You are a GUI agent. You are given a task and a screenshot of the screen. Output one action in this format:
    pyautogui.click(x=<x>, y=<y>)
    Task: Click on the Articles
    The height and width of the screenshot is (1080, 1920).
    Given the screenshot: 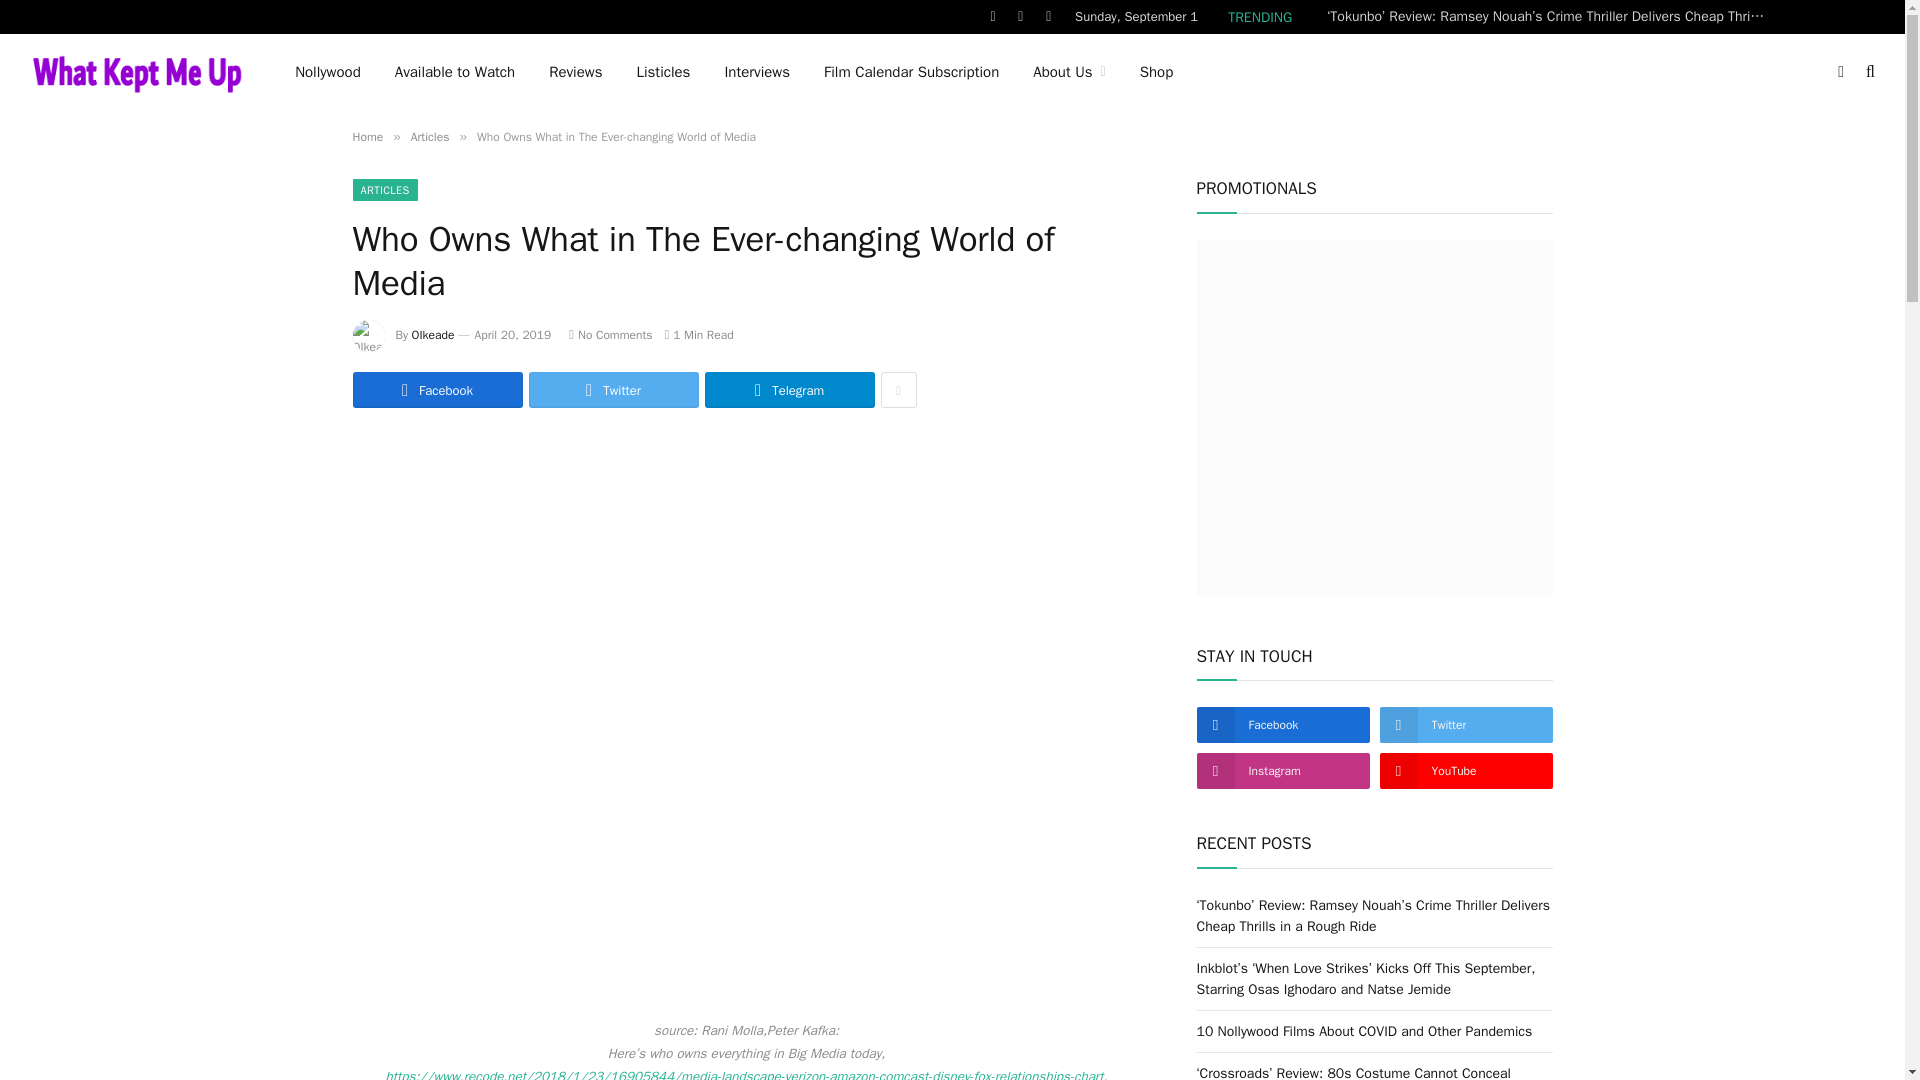 What is the action you would take?
    pyautogui.click(x=430, y=136)
    